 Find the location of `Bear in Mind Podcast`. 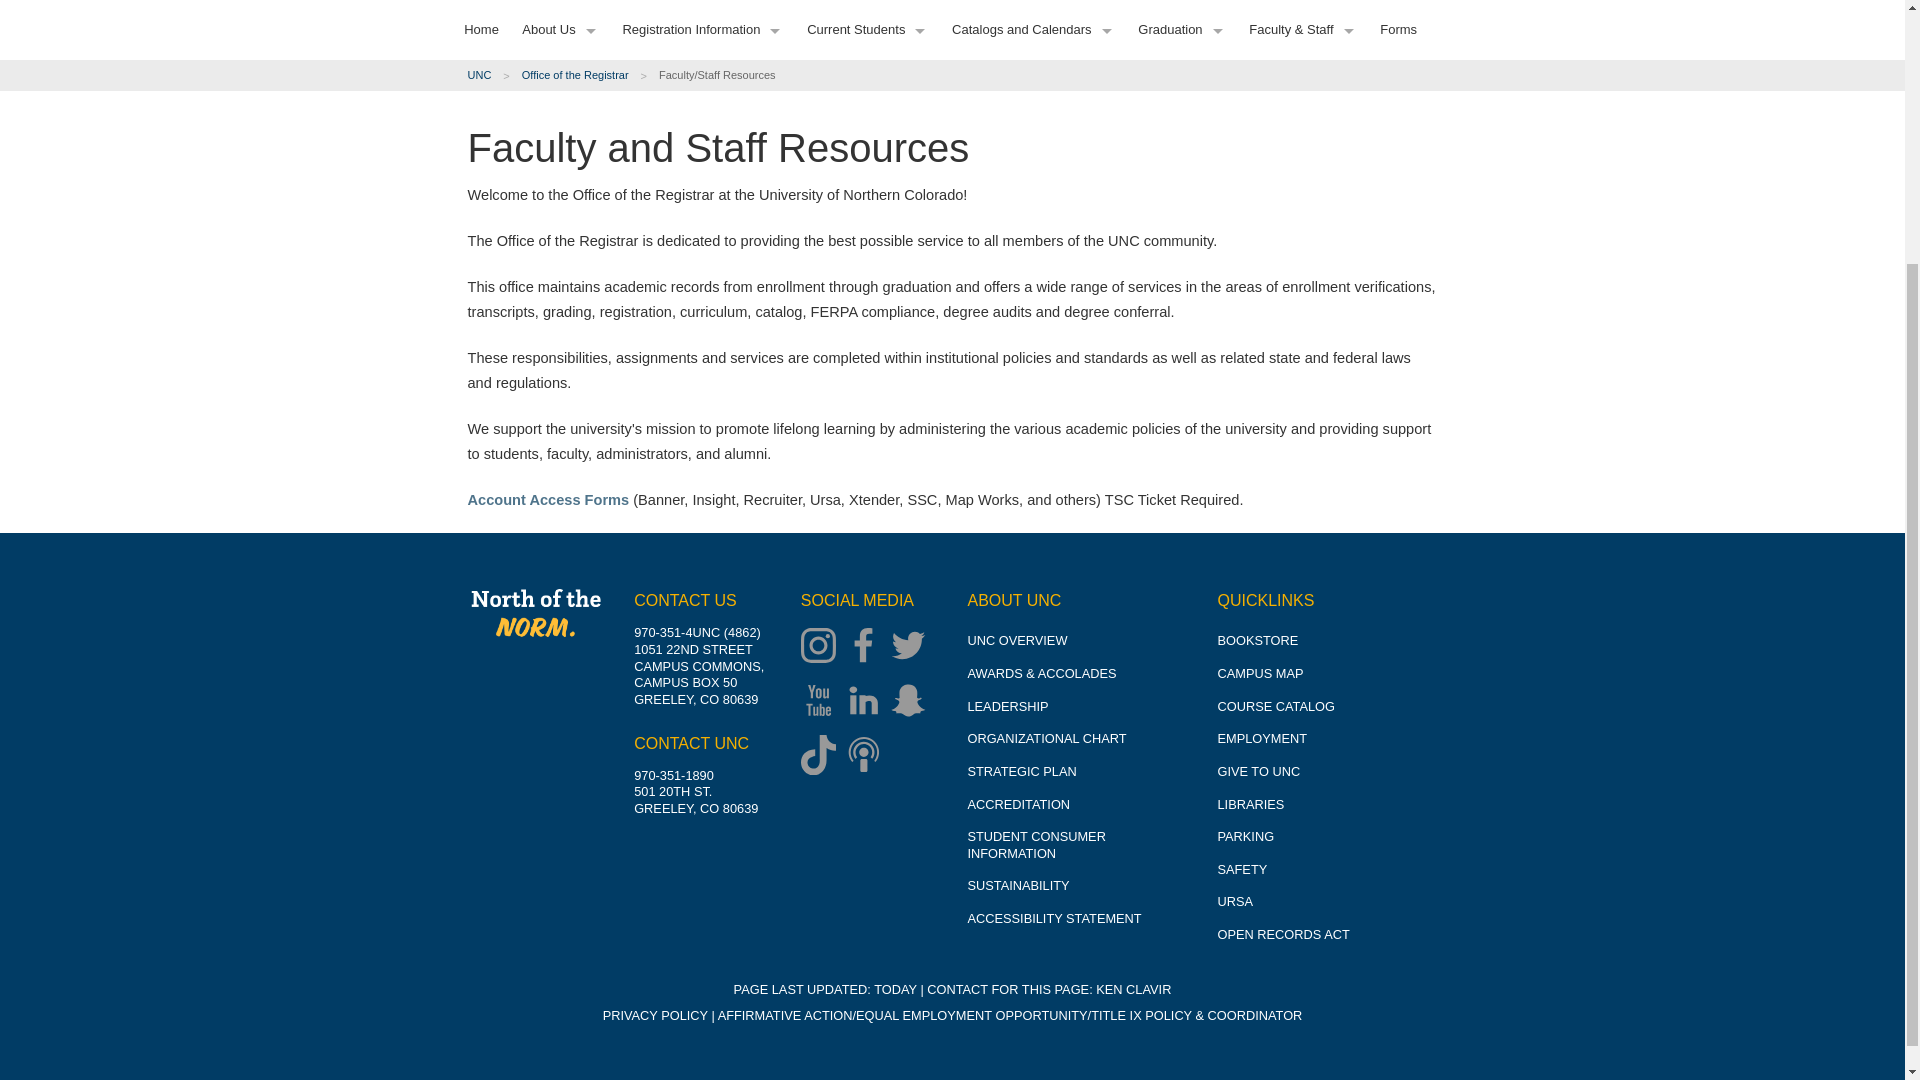

Bear in Mind Podcast is located at coordinates (868, 757).